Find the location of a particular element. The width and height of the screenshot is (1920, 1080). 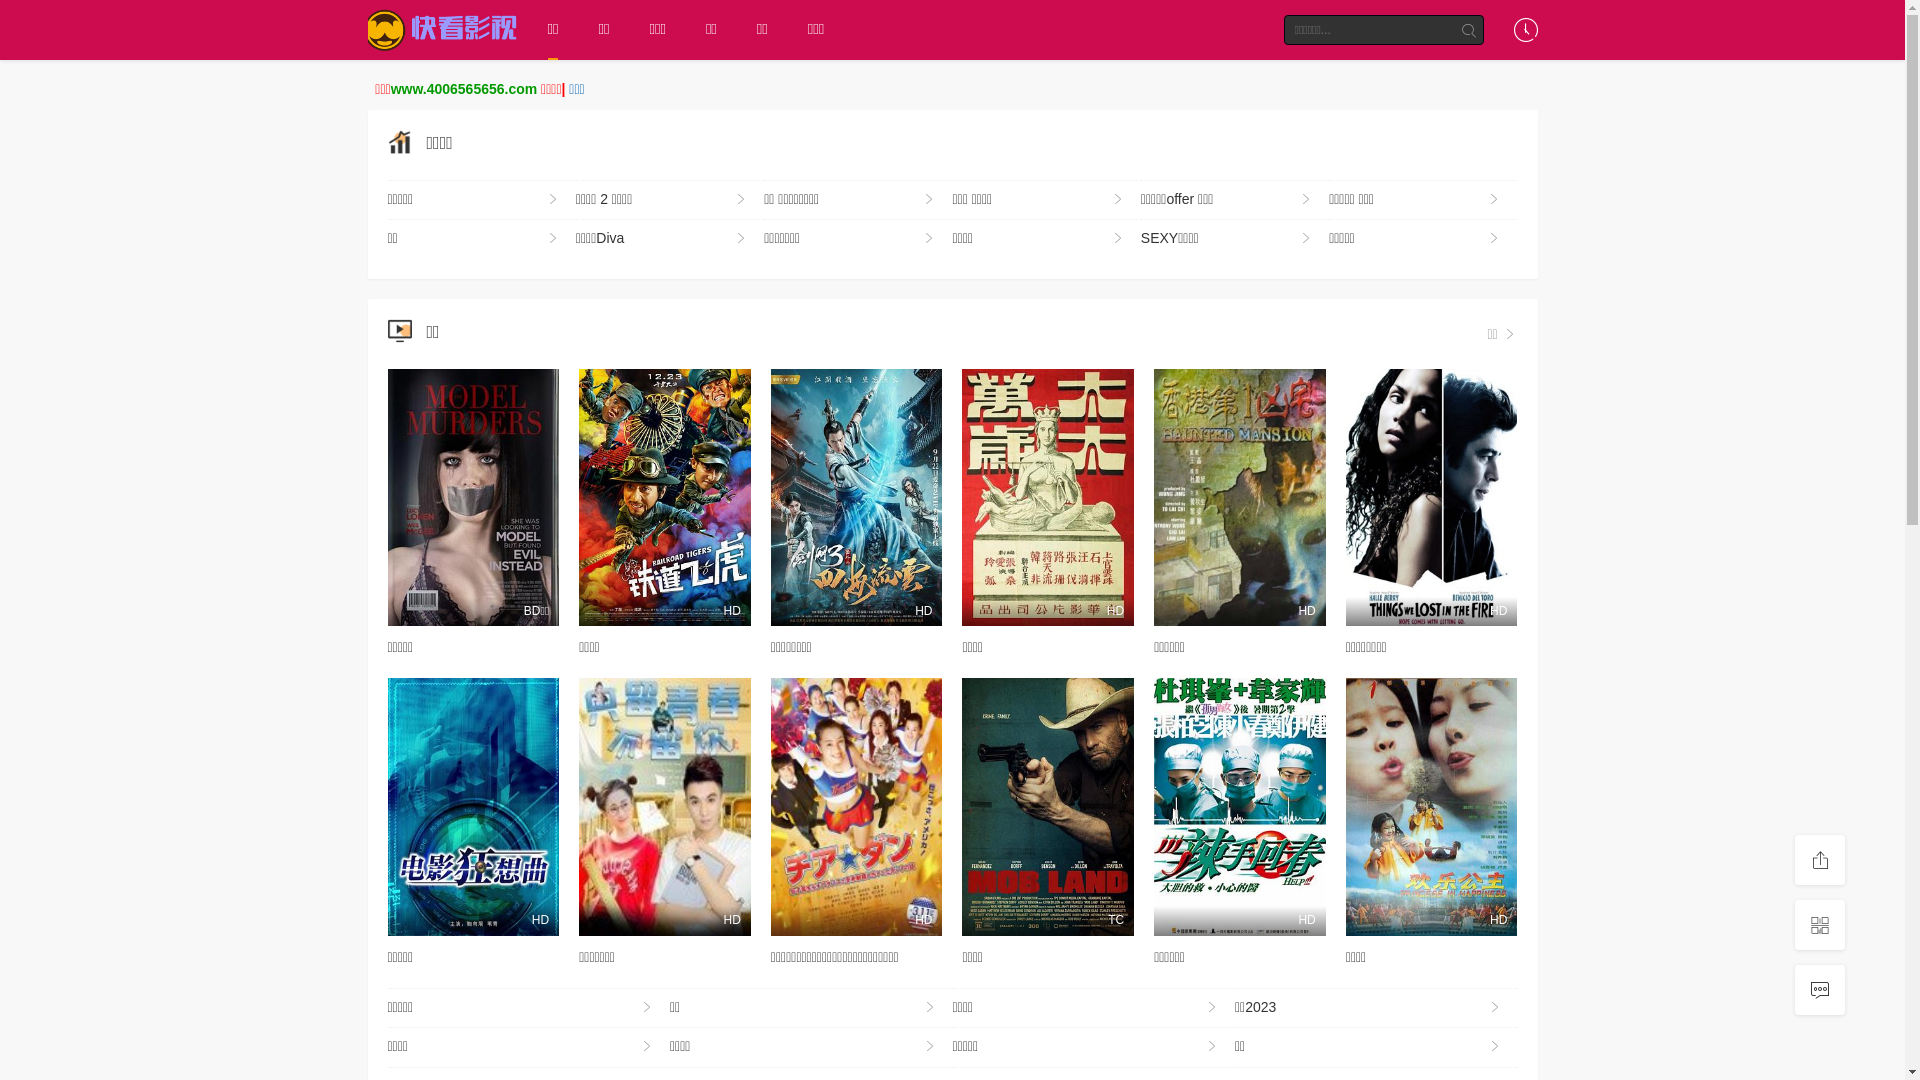

HD is located at coordinates (474, 806).